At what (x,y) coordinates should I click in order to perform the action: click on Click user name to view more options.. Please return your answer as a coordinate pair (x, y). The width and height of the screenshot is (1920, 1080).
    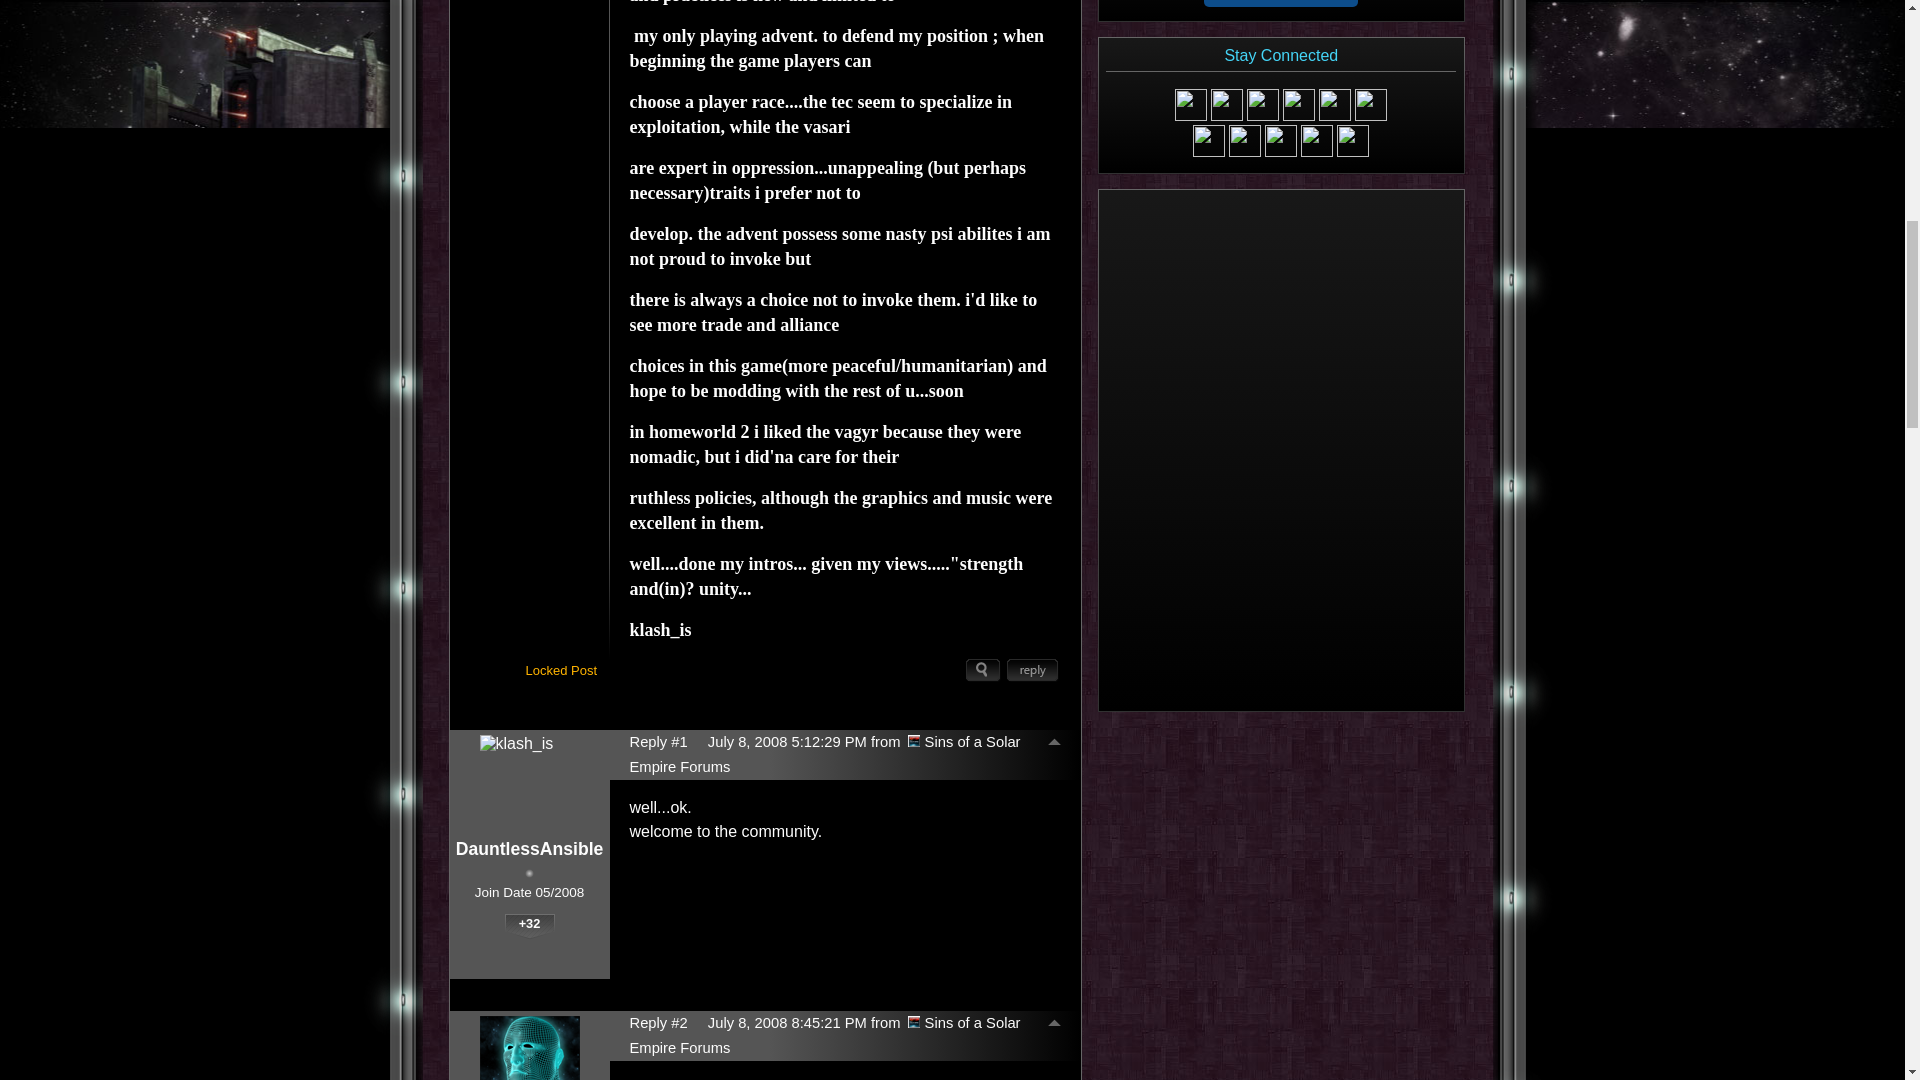
    Looking at the image, I should click on (530, 849).